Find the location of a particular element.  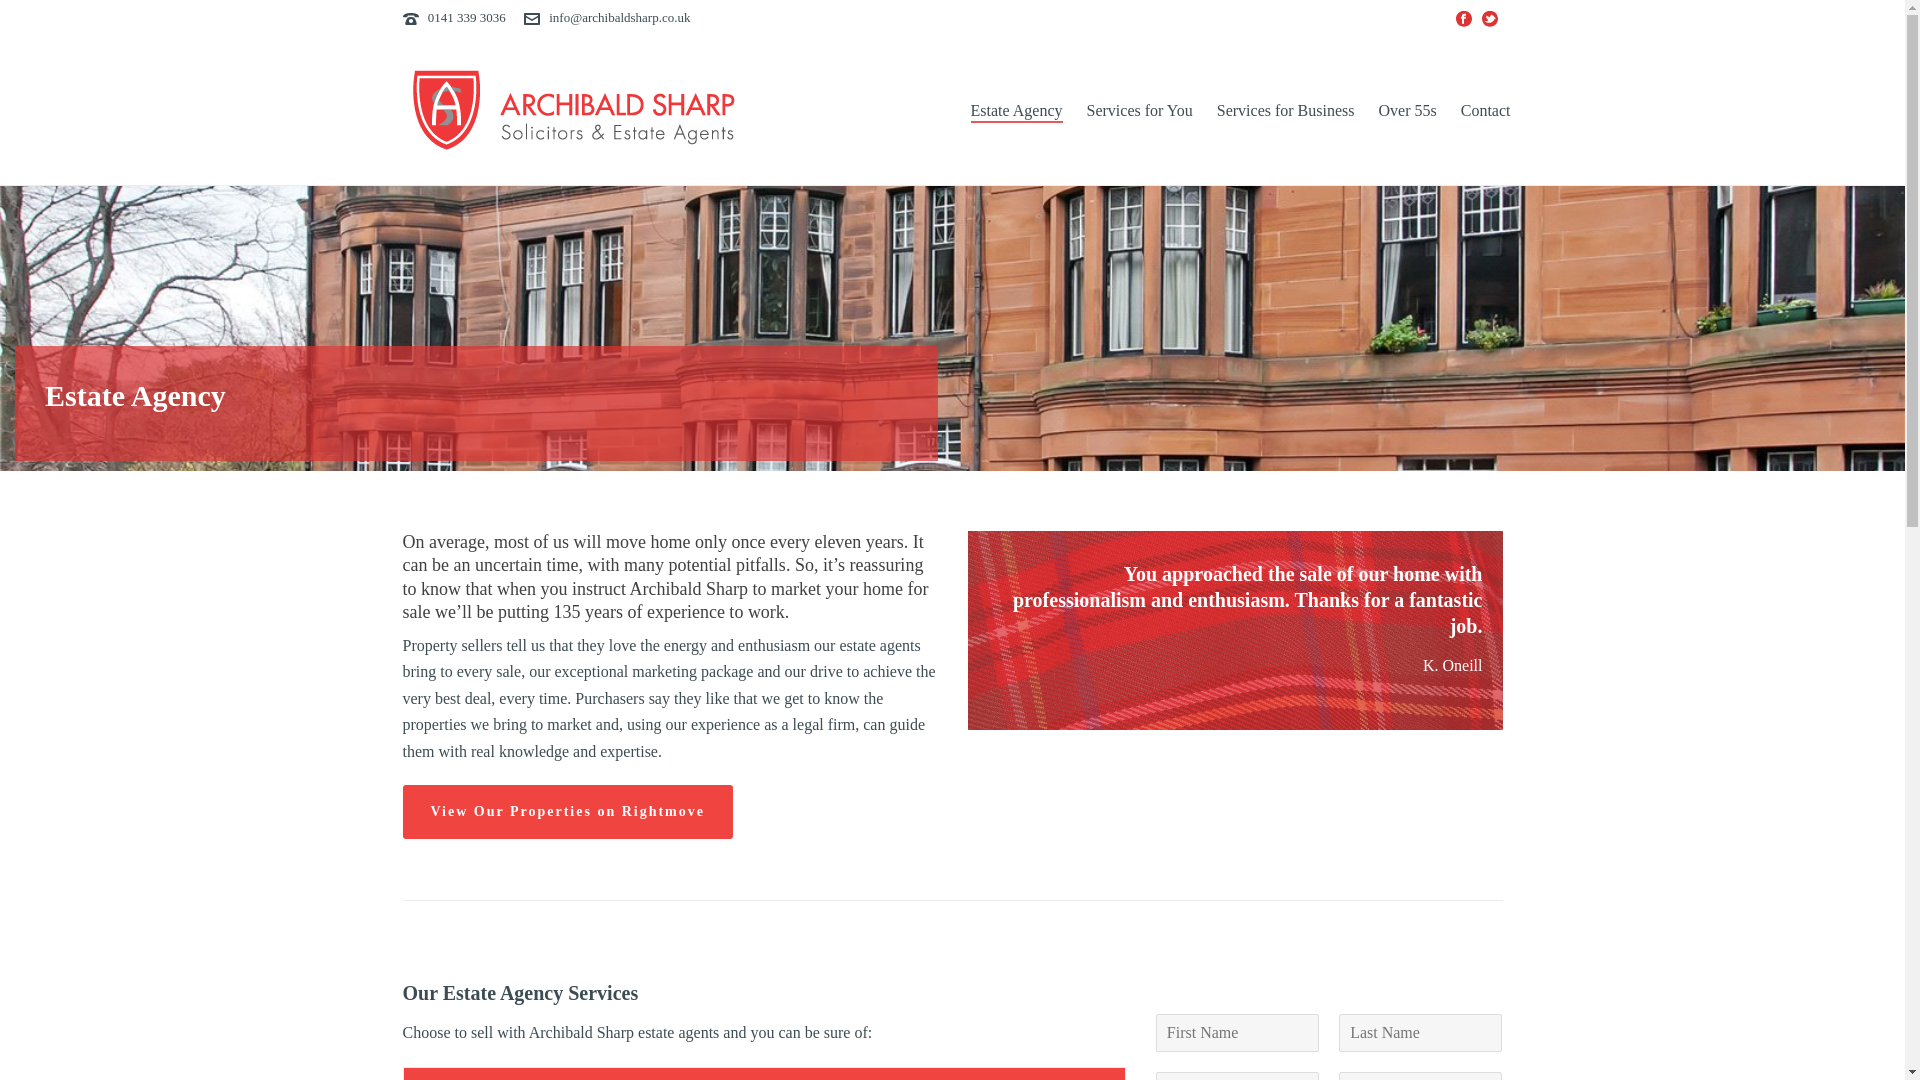

Estate Agency is located at coordinates (1016, 111).